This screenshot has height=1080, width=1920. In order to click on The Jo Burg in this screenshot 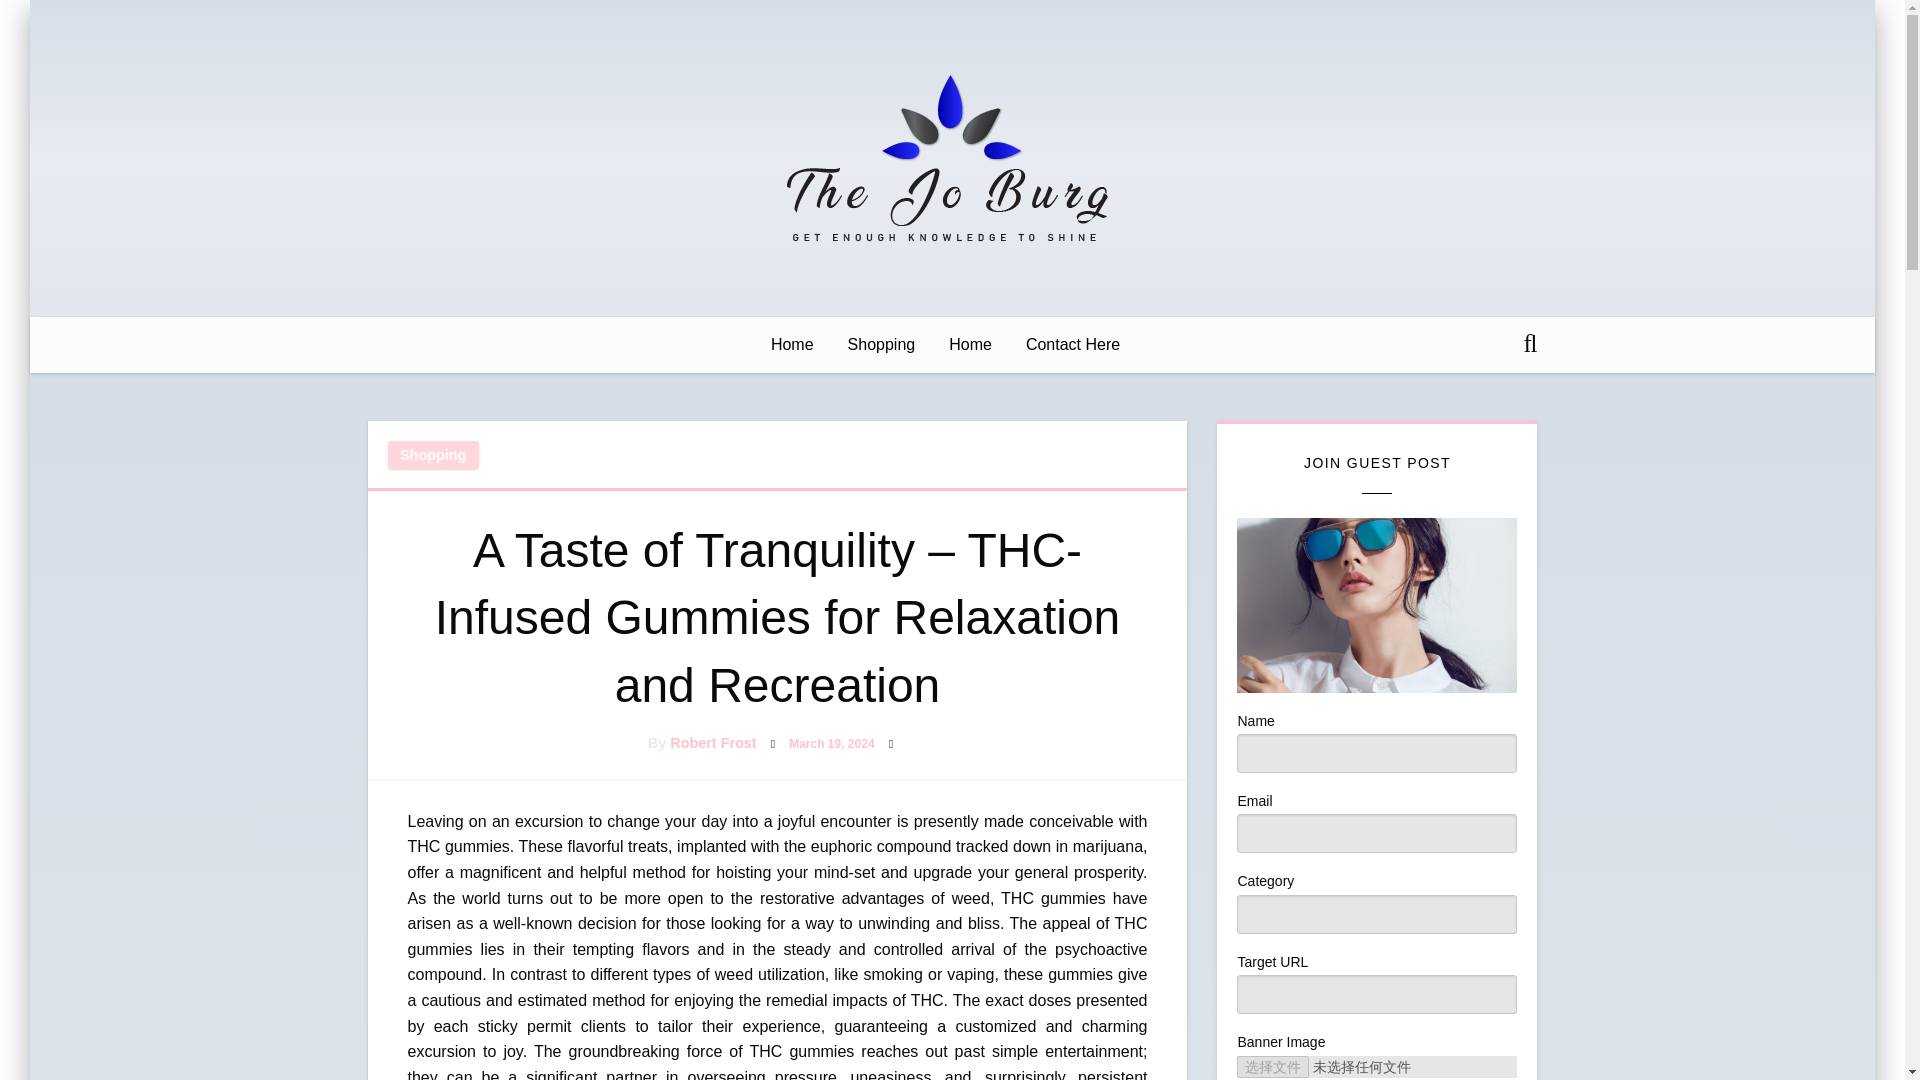, I will do `click(918, 276)`.